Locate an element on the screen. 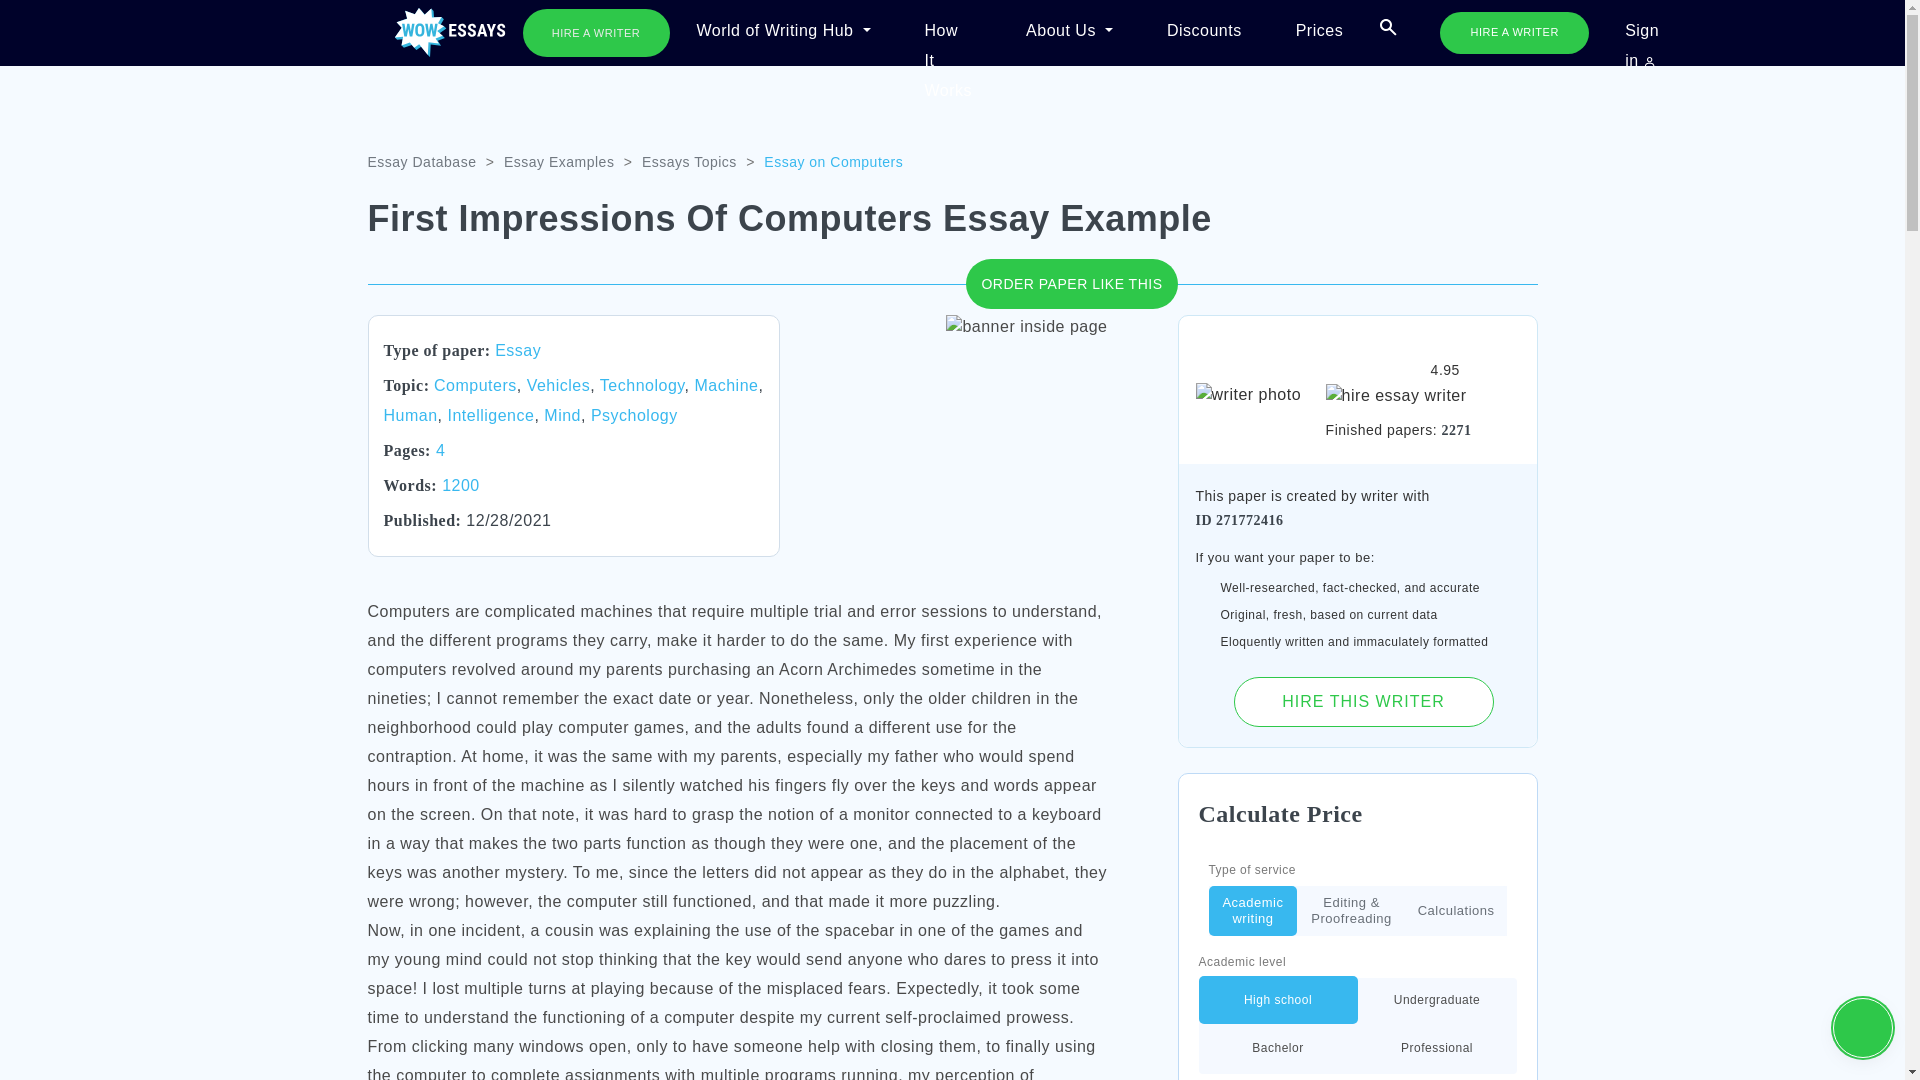  World of Writing Hub is located at coordinates (782, 32).